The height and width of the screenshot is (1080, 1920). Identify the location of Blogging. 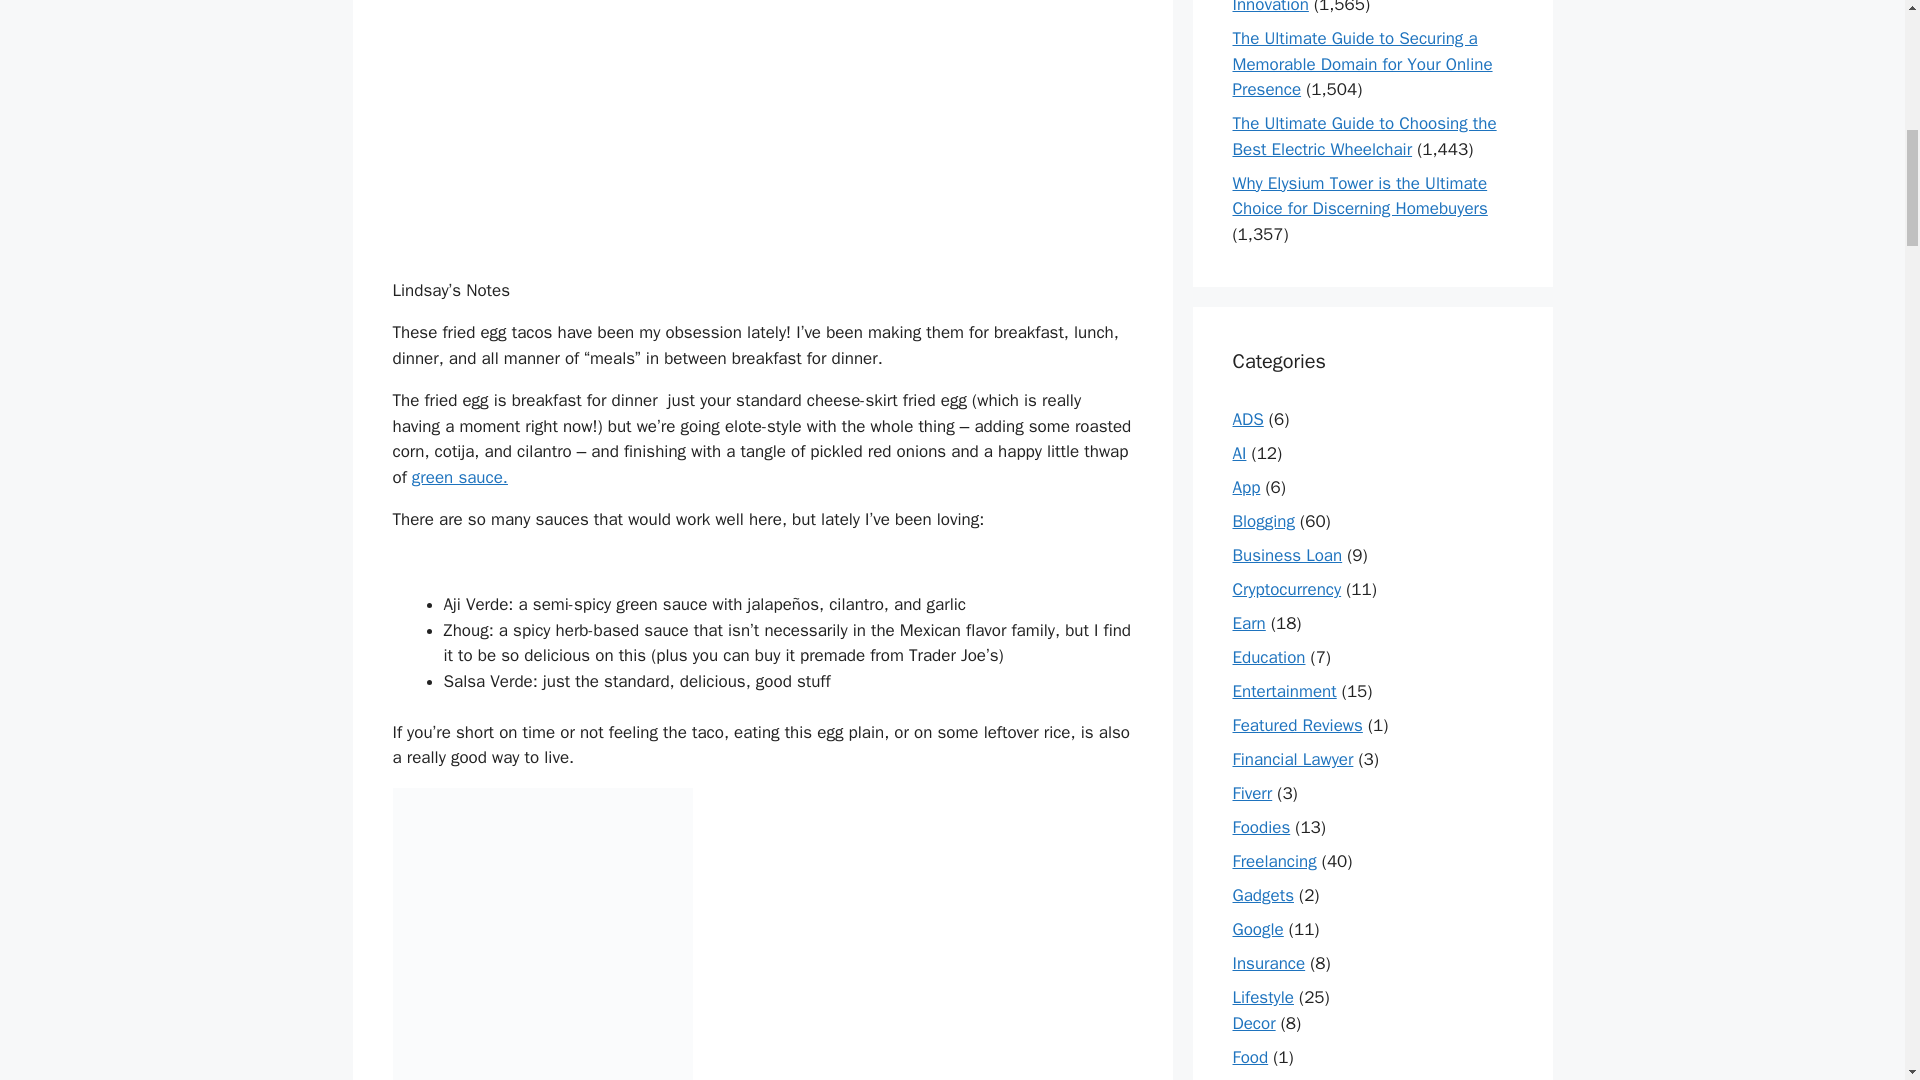
(1263, 521).